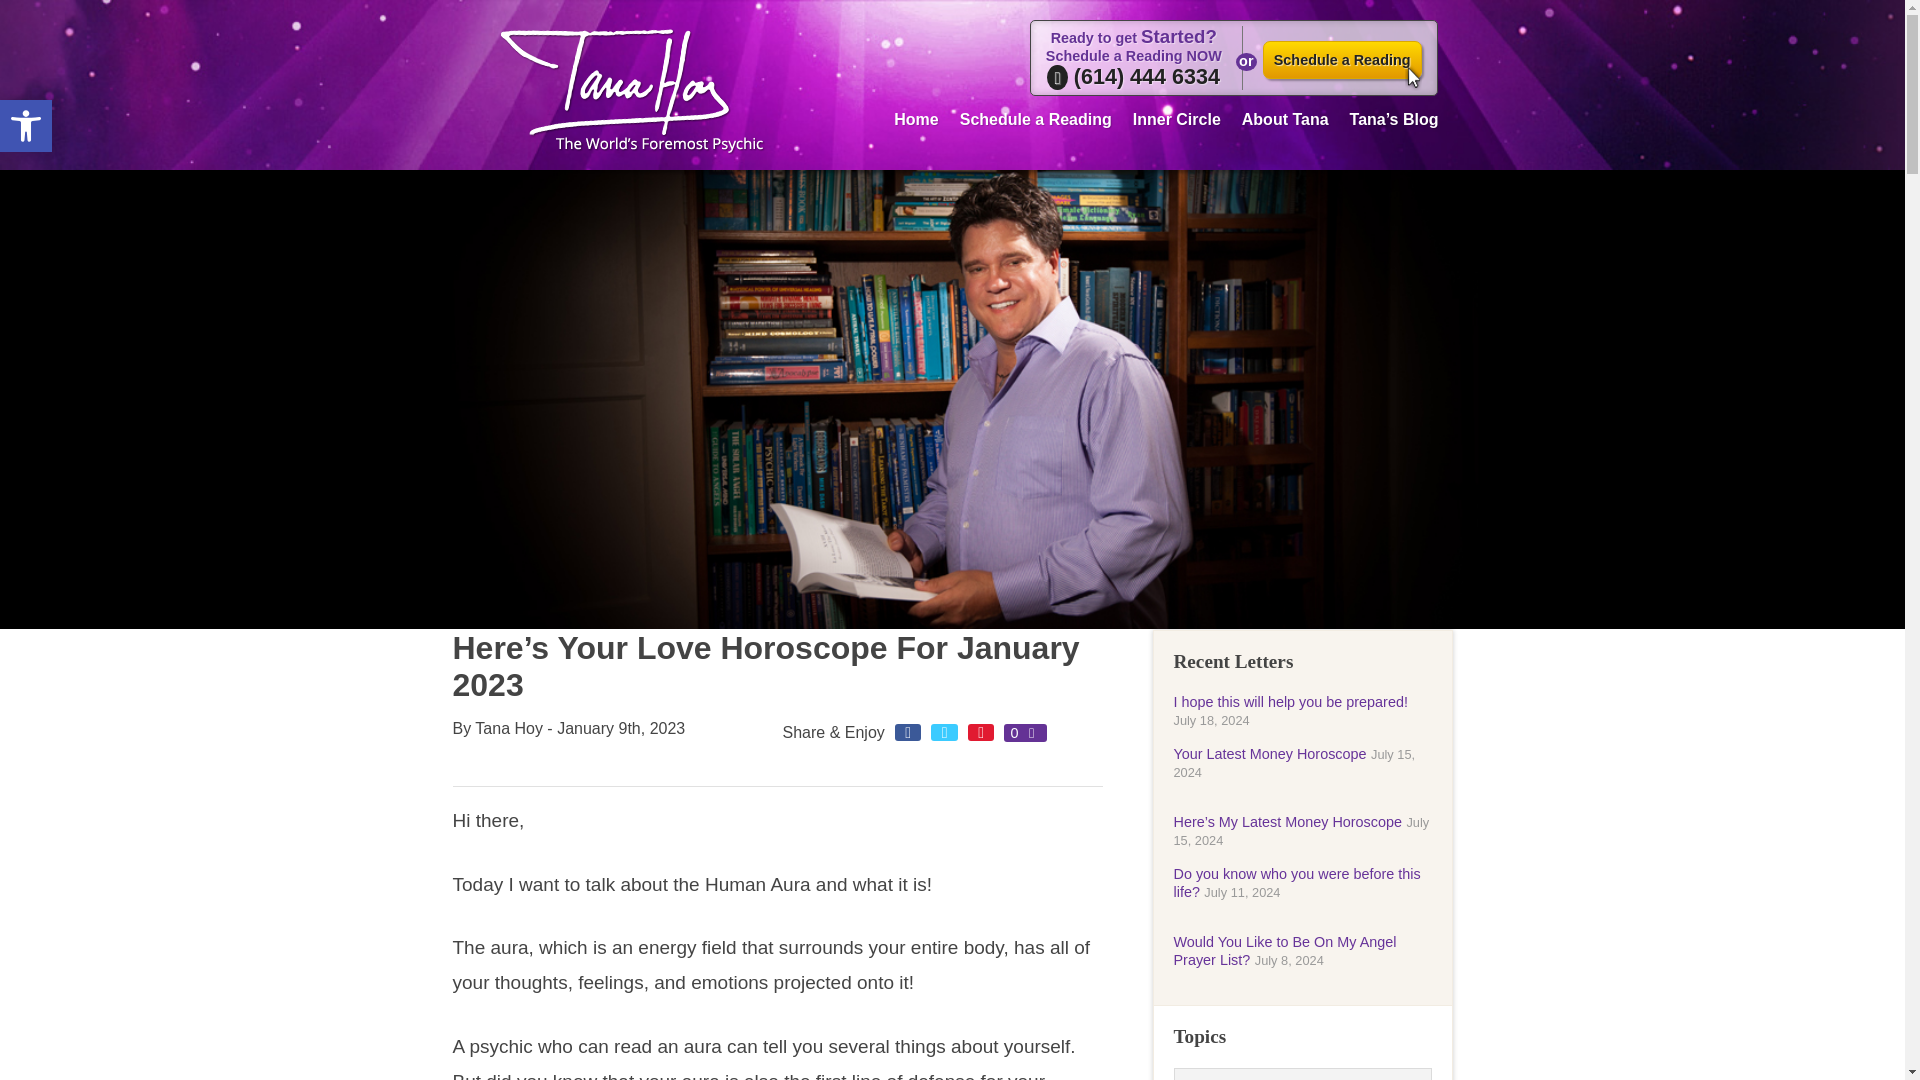  Describe the element at coordinates (26, 126) in the screenshot. I see `Accessibility Tools` at that location.